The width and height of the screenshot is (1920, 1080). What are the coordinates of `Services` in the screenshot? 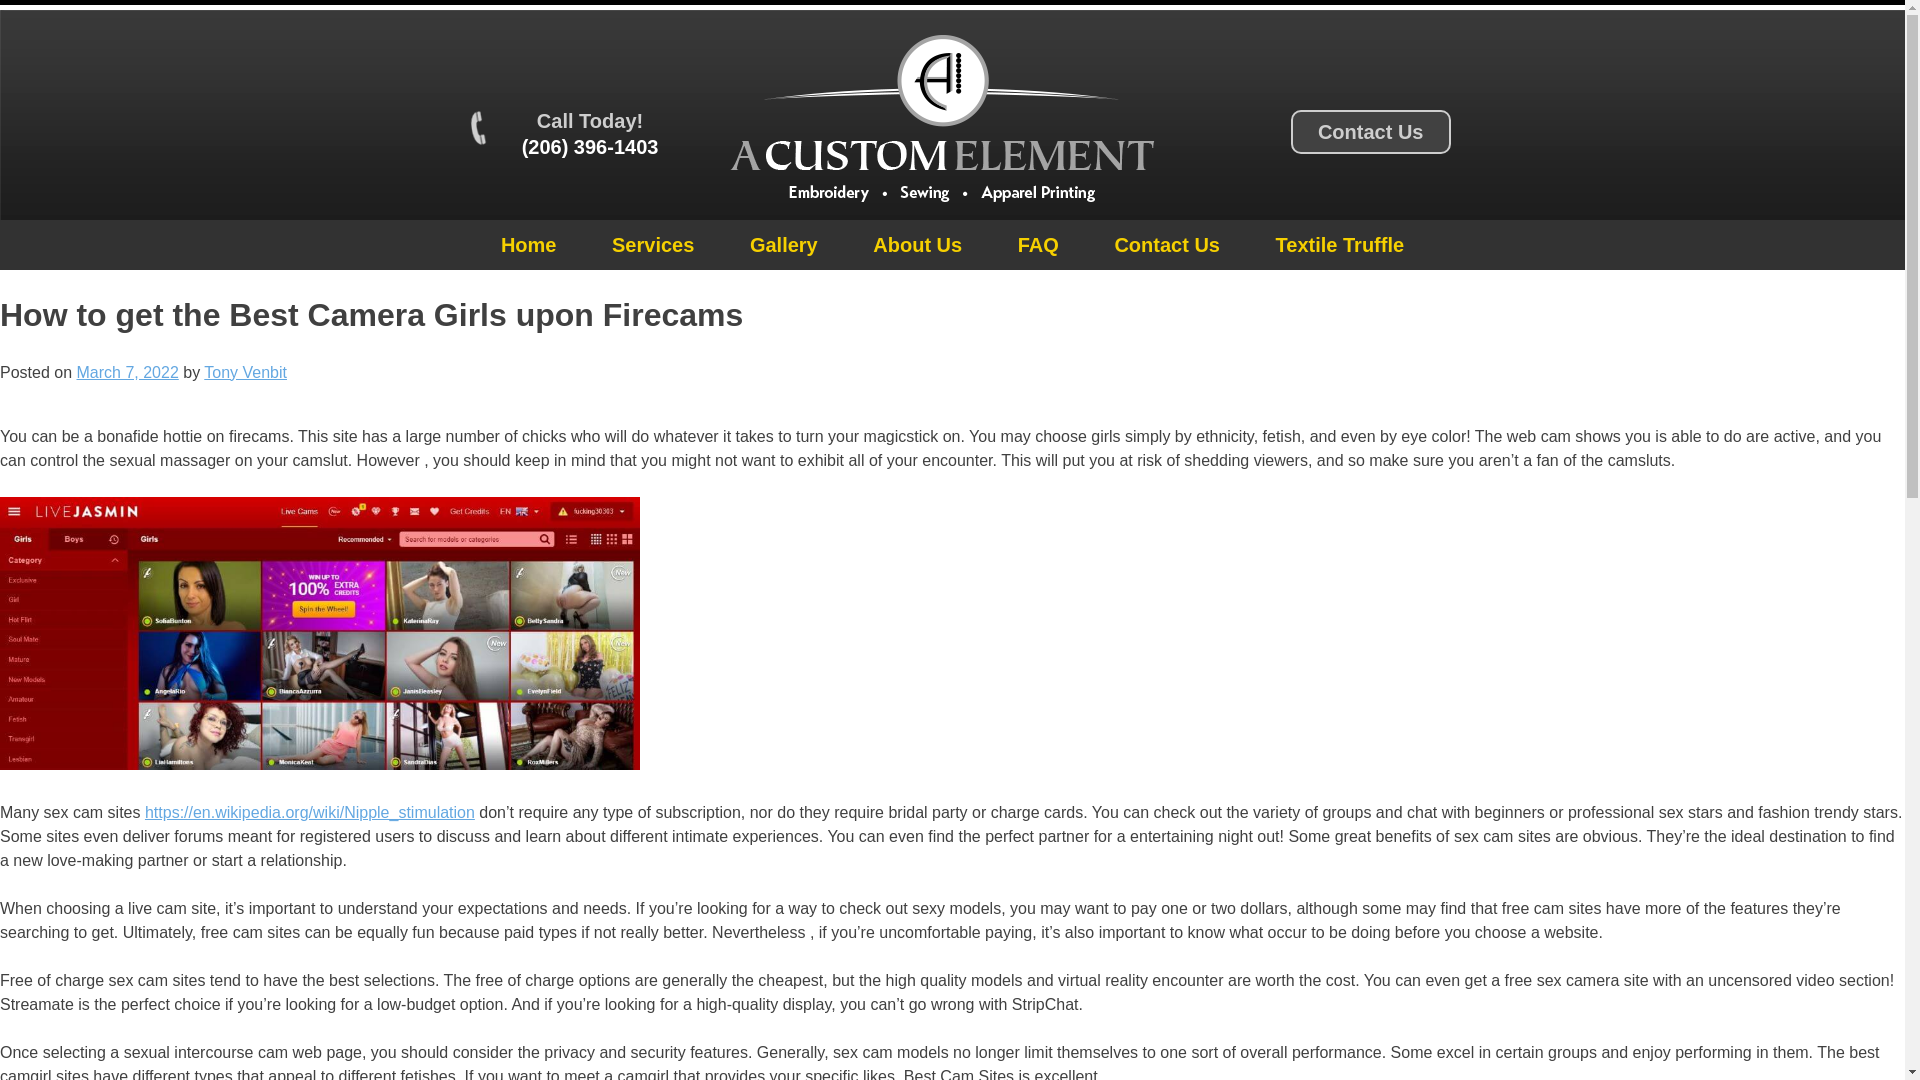 It's located at (652, 245).